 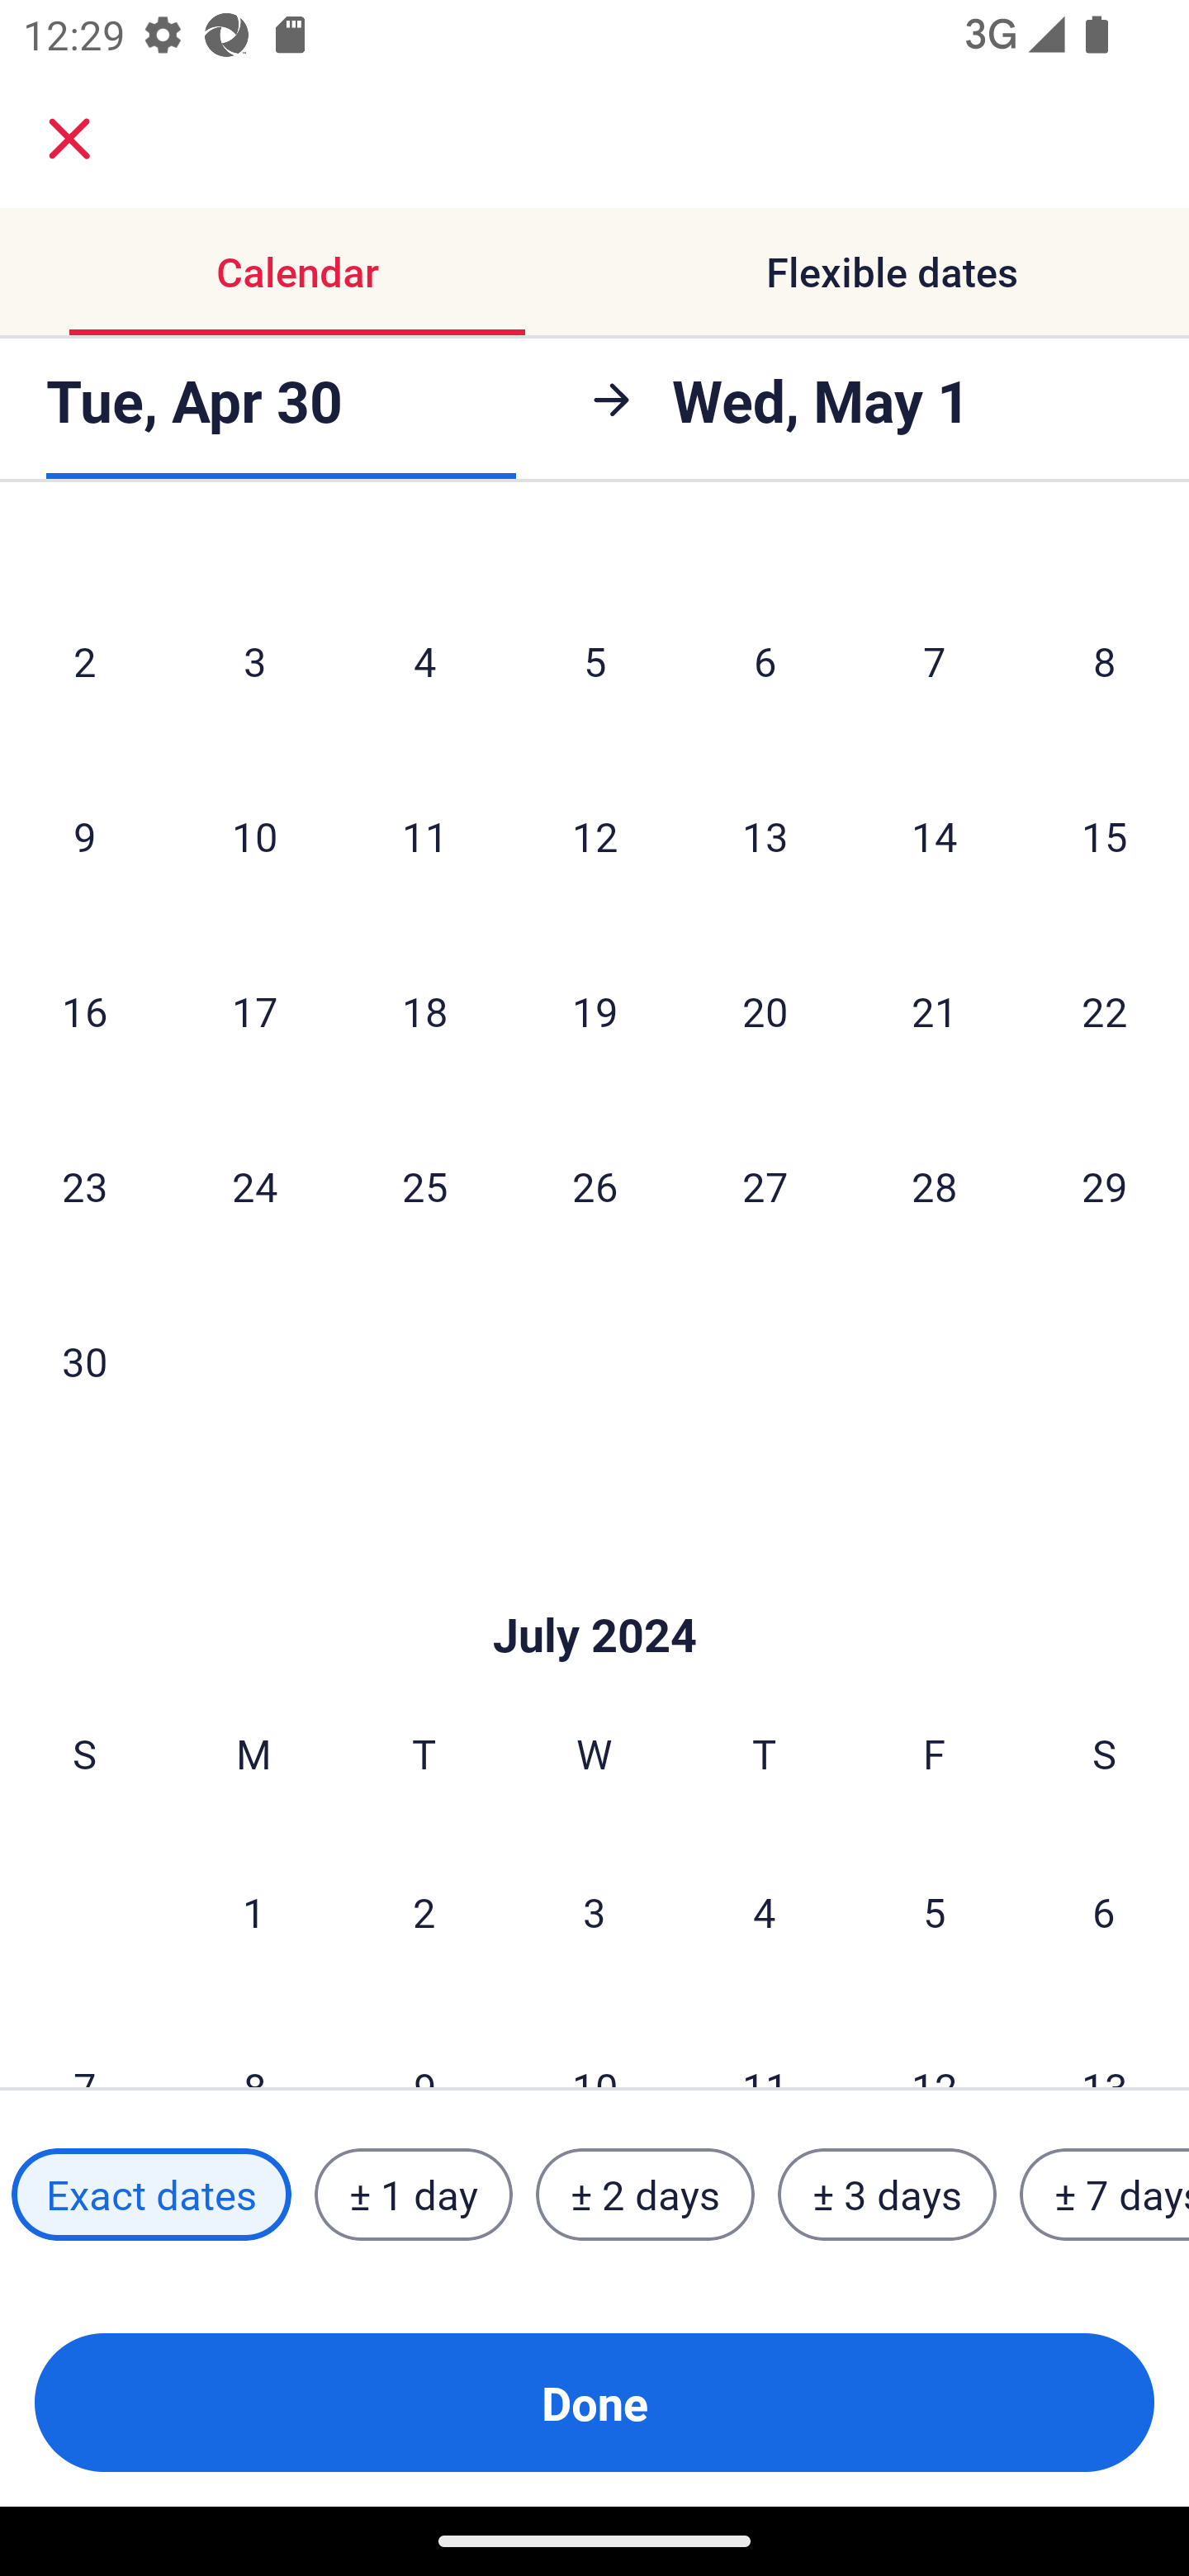 I want to click on 12 Wednesday, June 12, 2024, so click(x=594, y=836).